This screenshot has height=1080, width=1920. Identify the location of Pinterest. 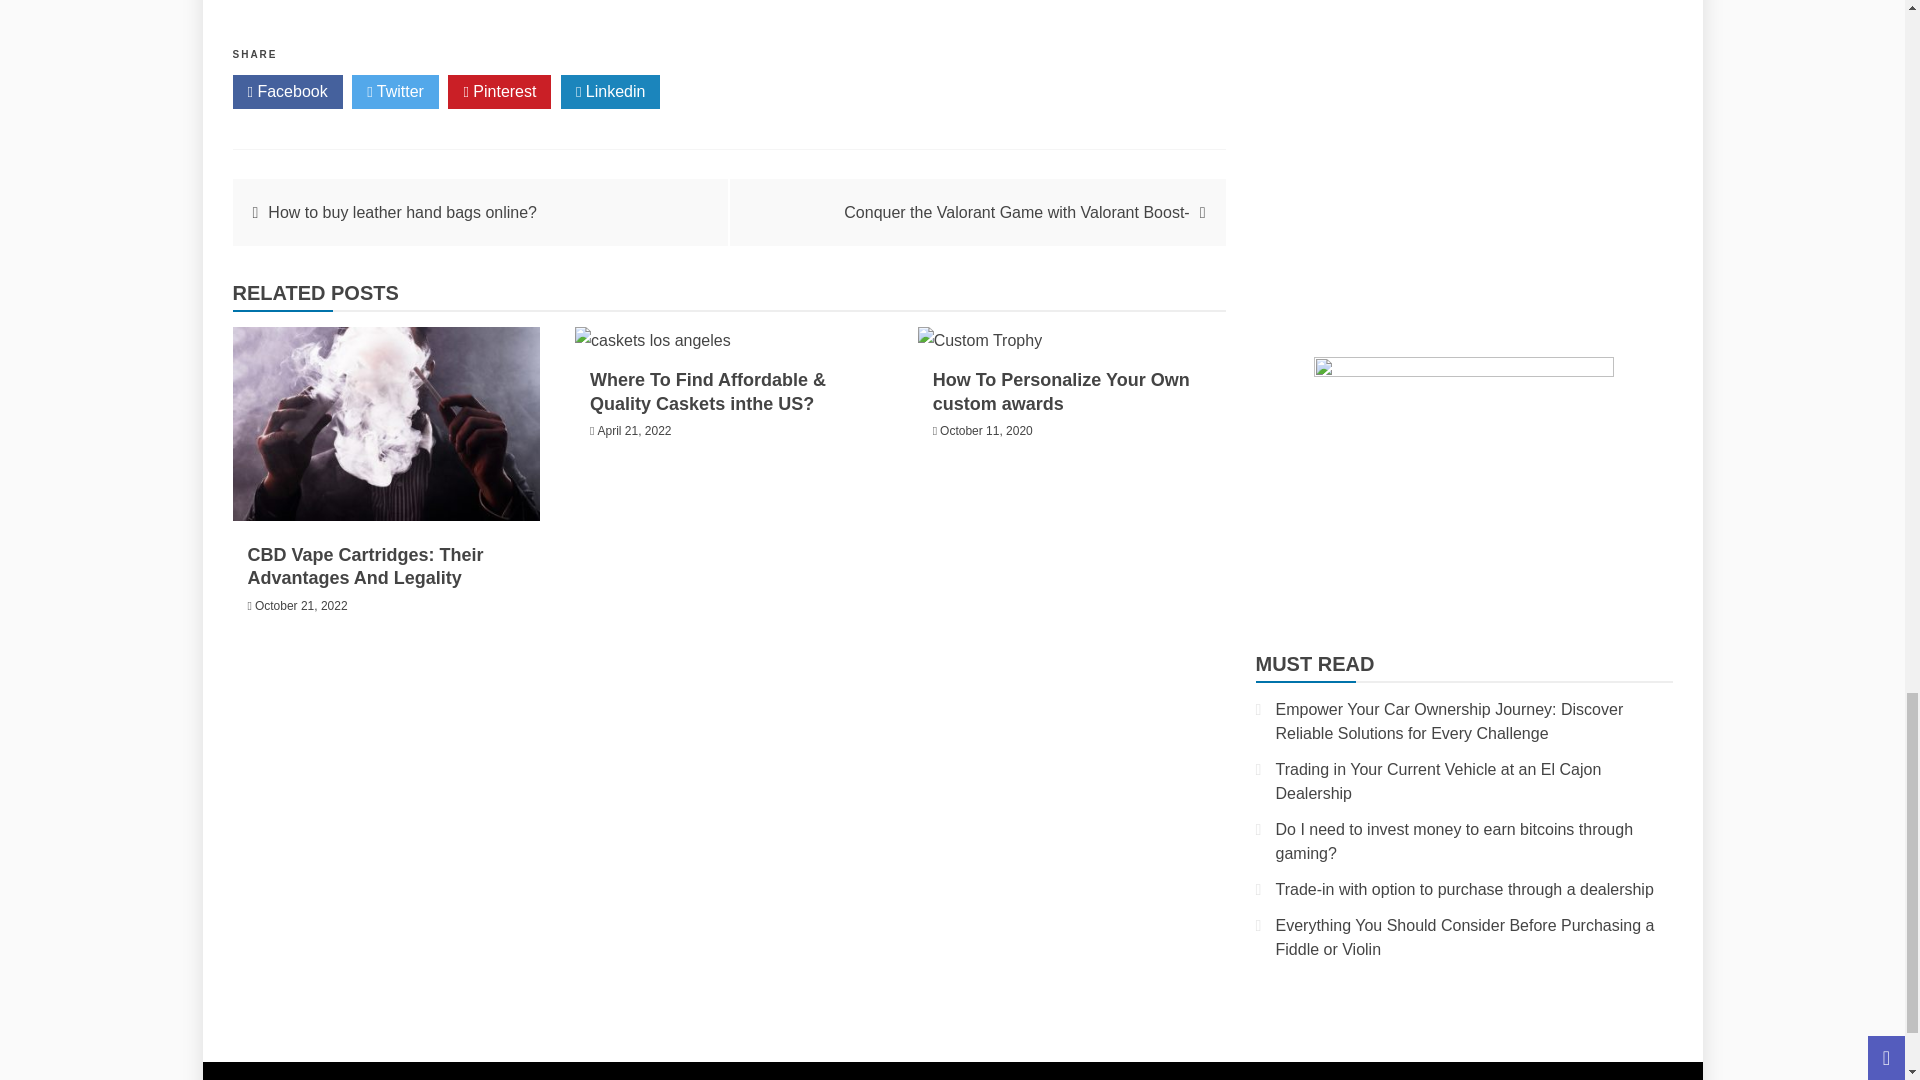
(499, 92).